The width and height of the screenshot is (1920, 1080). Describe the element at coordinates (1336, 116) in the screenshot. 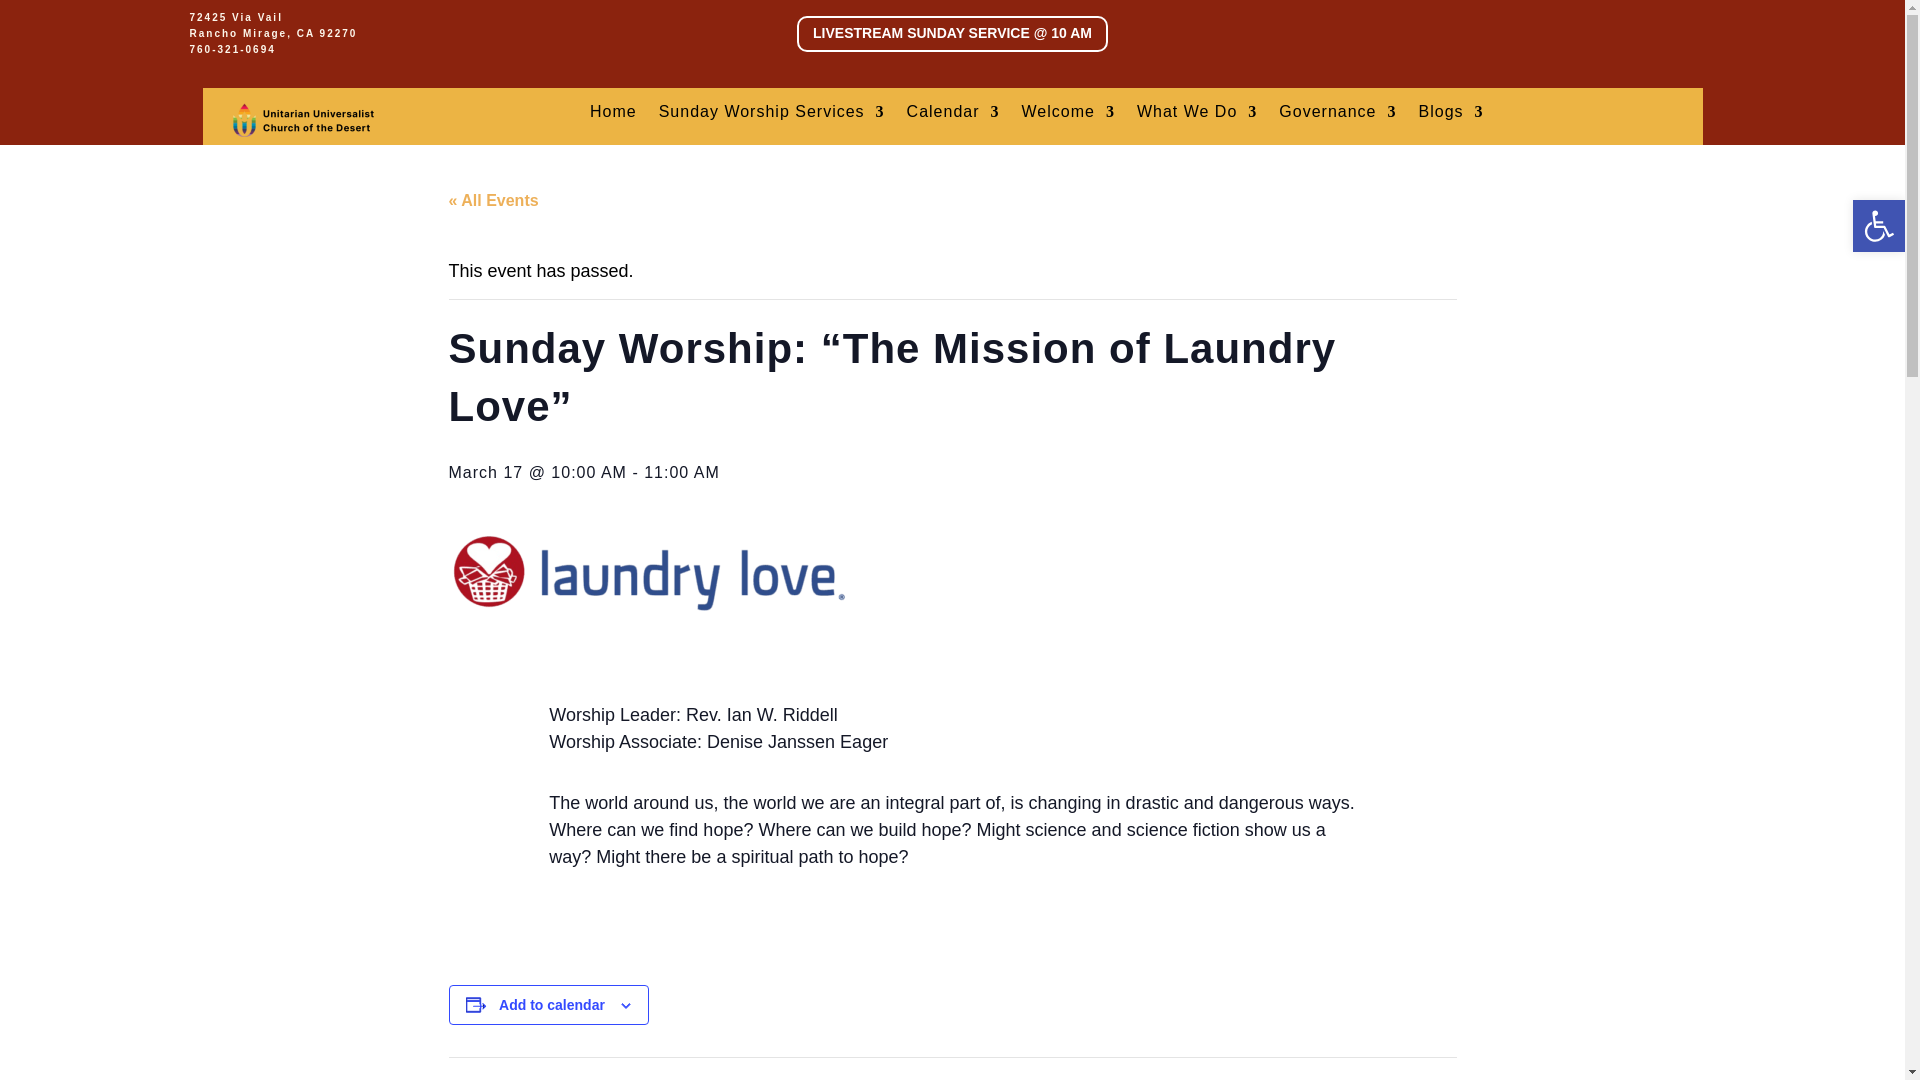

I see `Governance` at that location.